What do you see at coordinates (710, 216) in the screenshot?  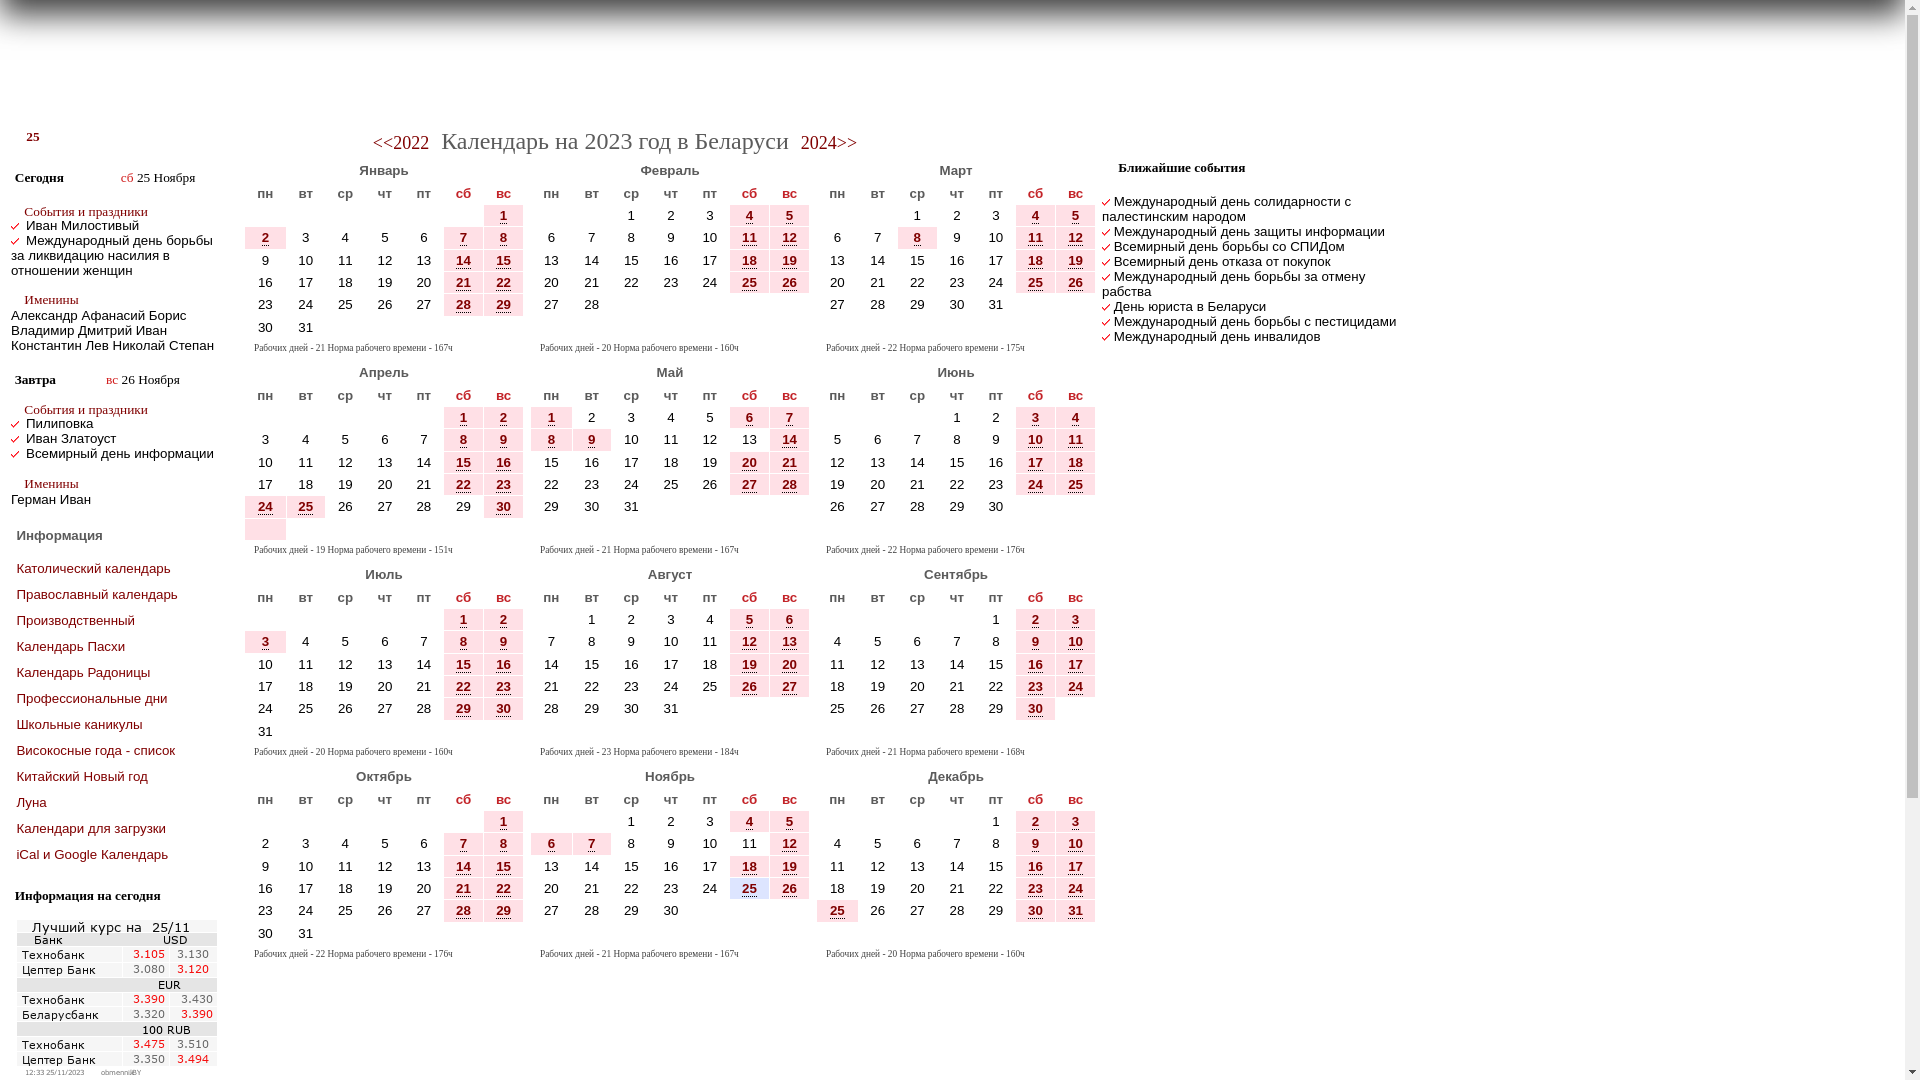 I see `3` at bounding box center [710, 216].